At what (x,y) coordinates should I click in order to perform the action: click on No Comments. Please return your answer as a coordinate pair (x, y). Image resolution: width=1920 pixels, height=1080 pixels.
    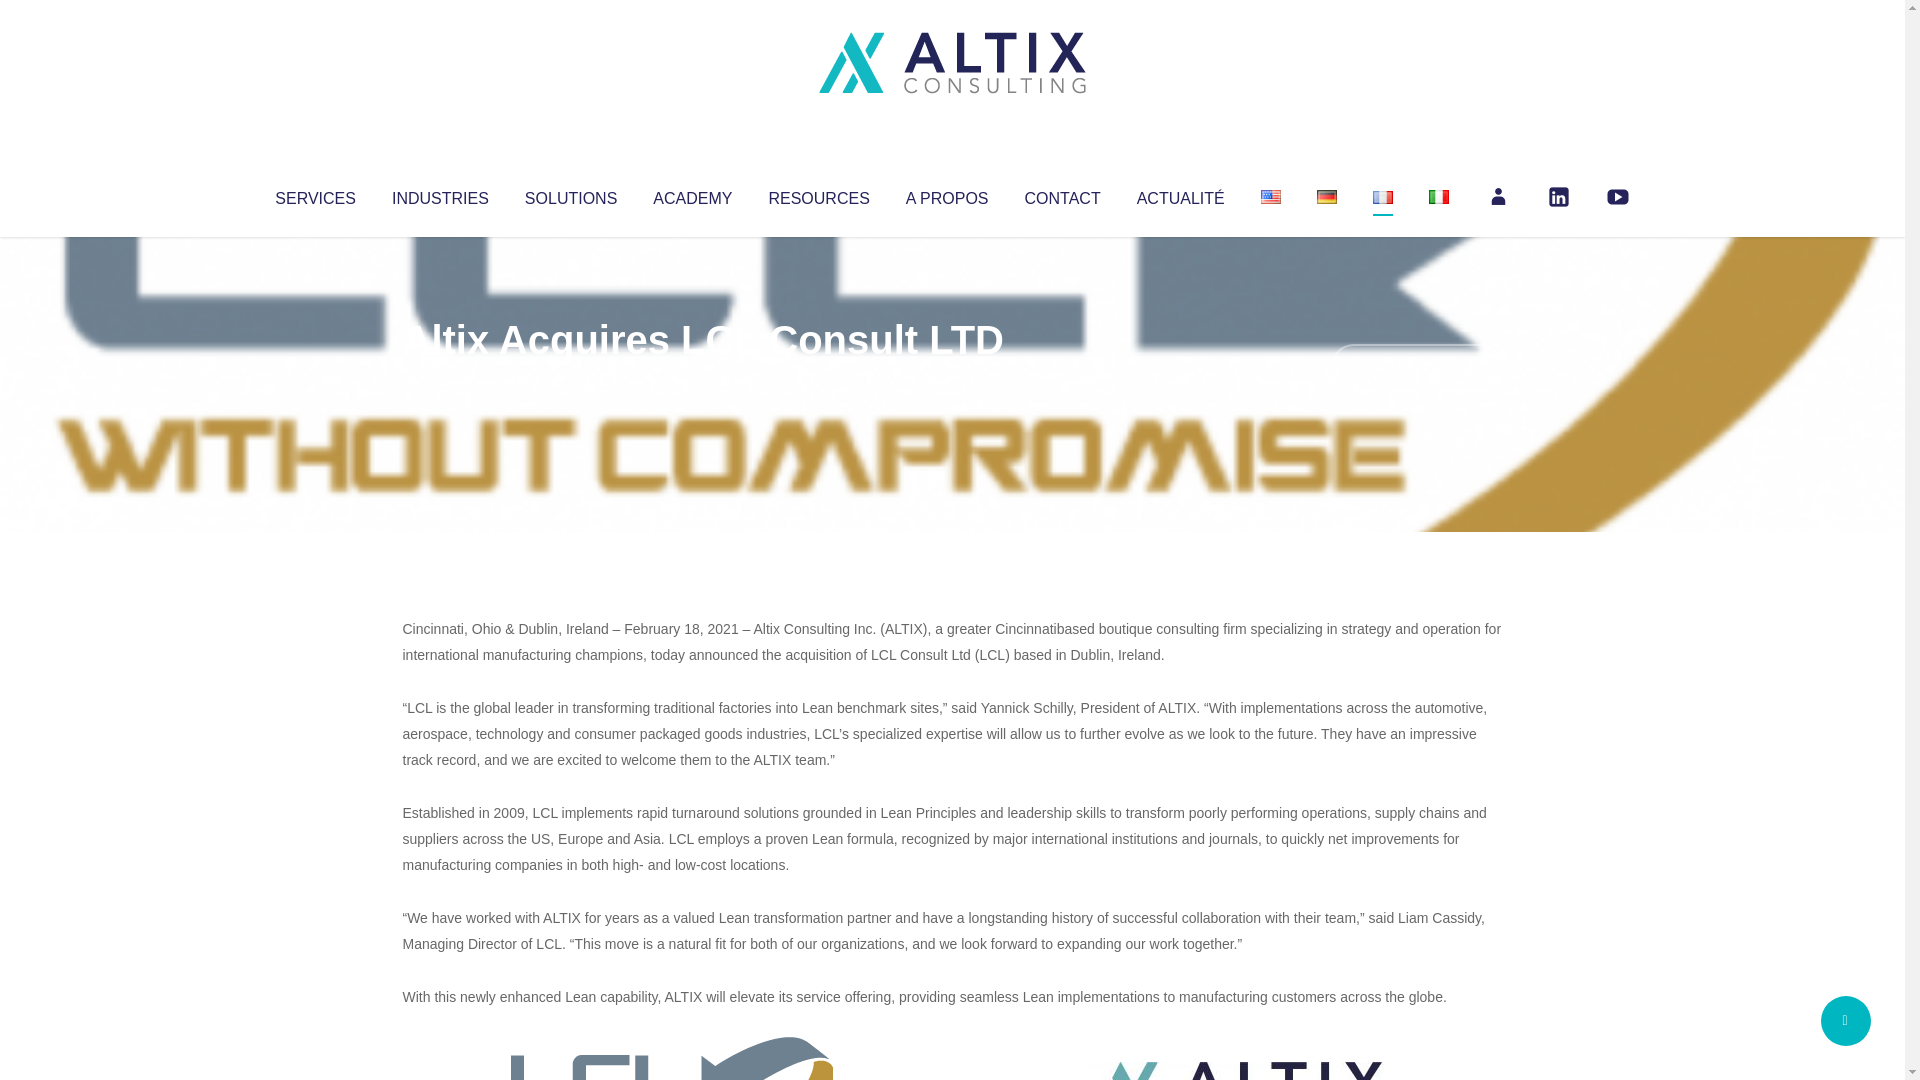
    Looking at the image, I should click on (1416, 366).